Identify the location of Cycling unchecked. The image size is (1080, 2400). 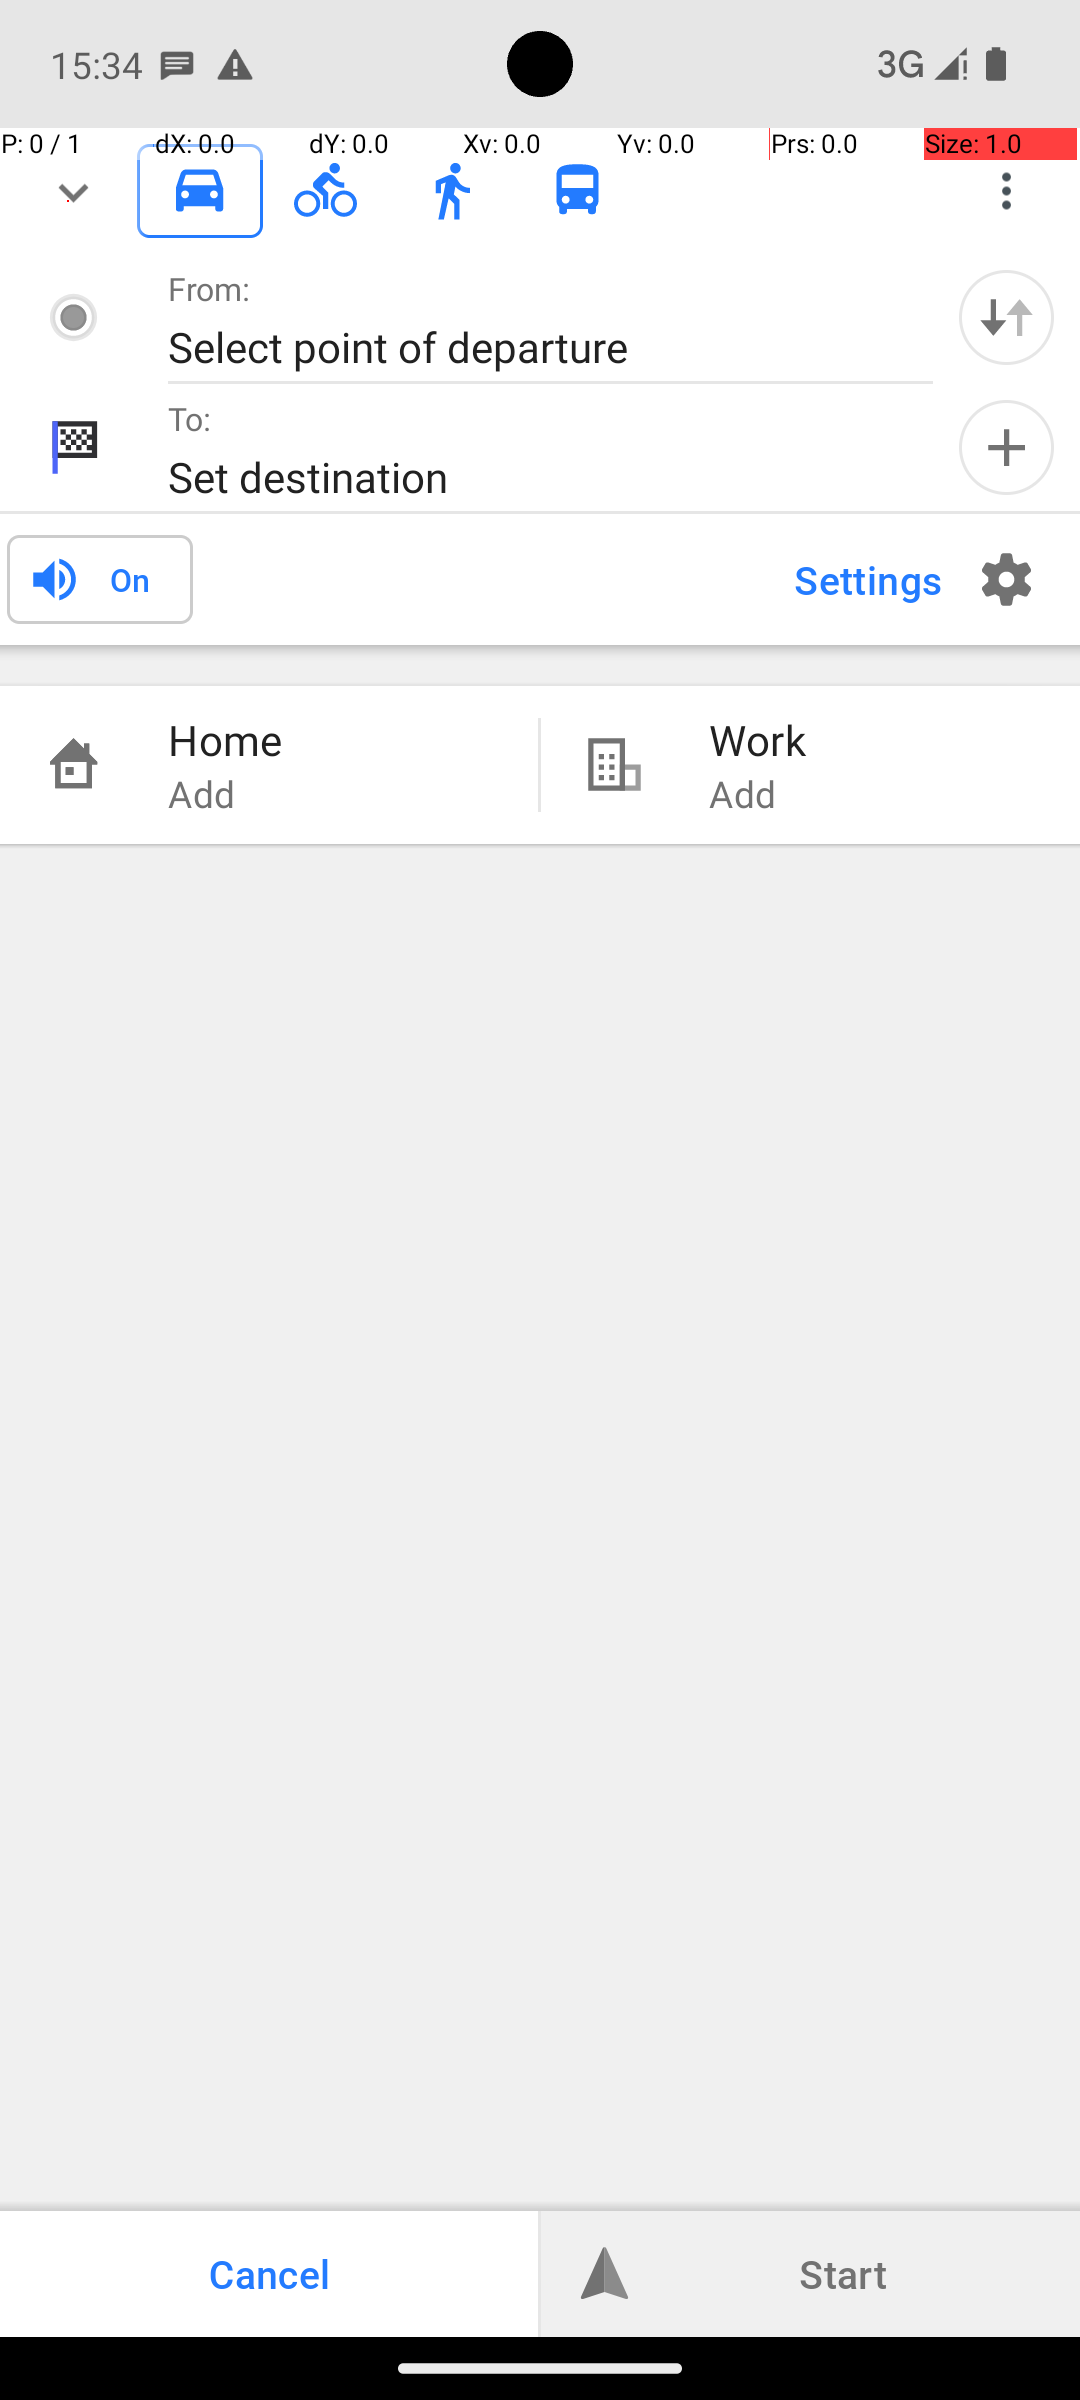
(326, 190).